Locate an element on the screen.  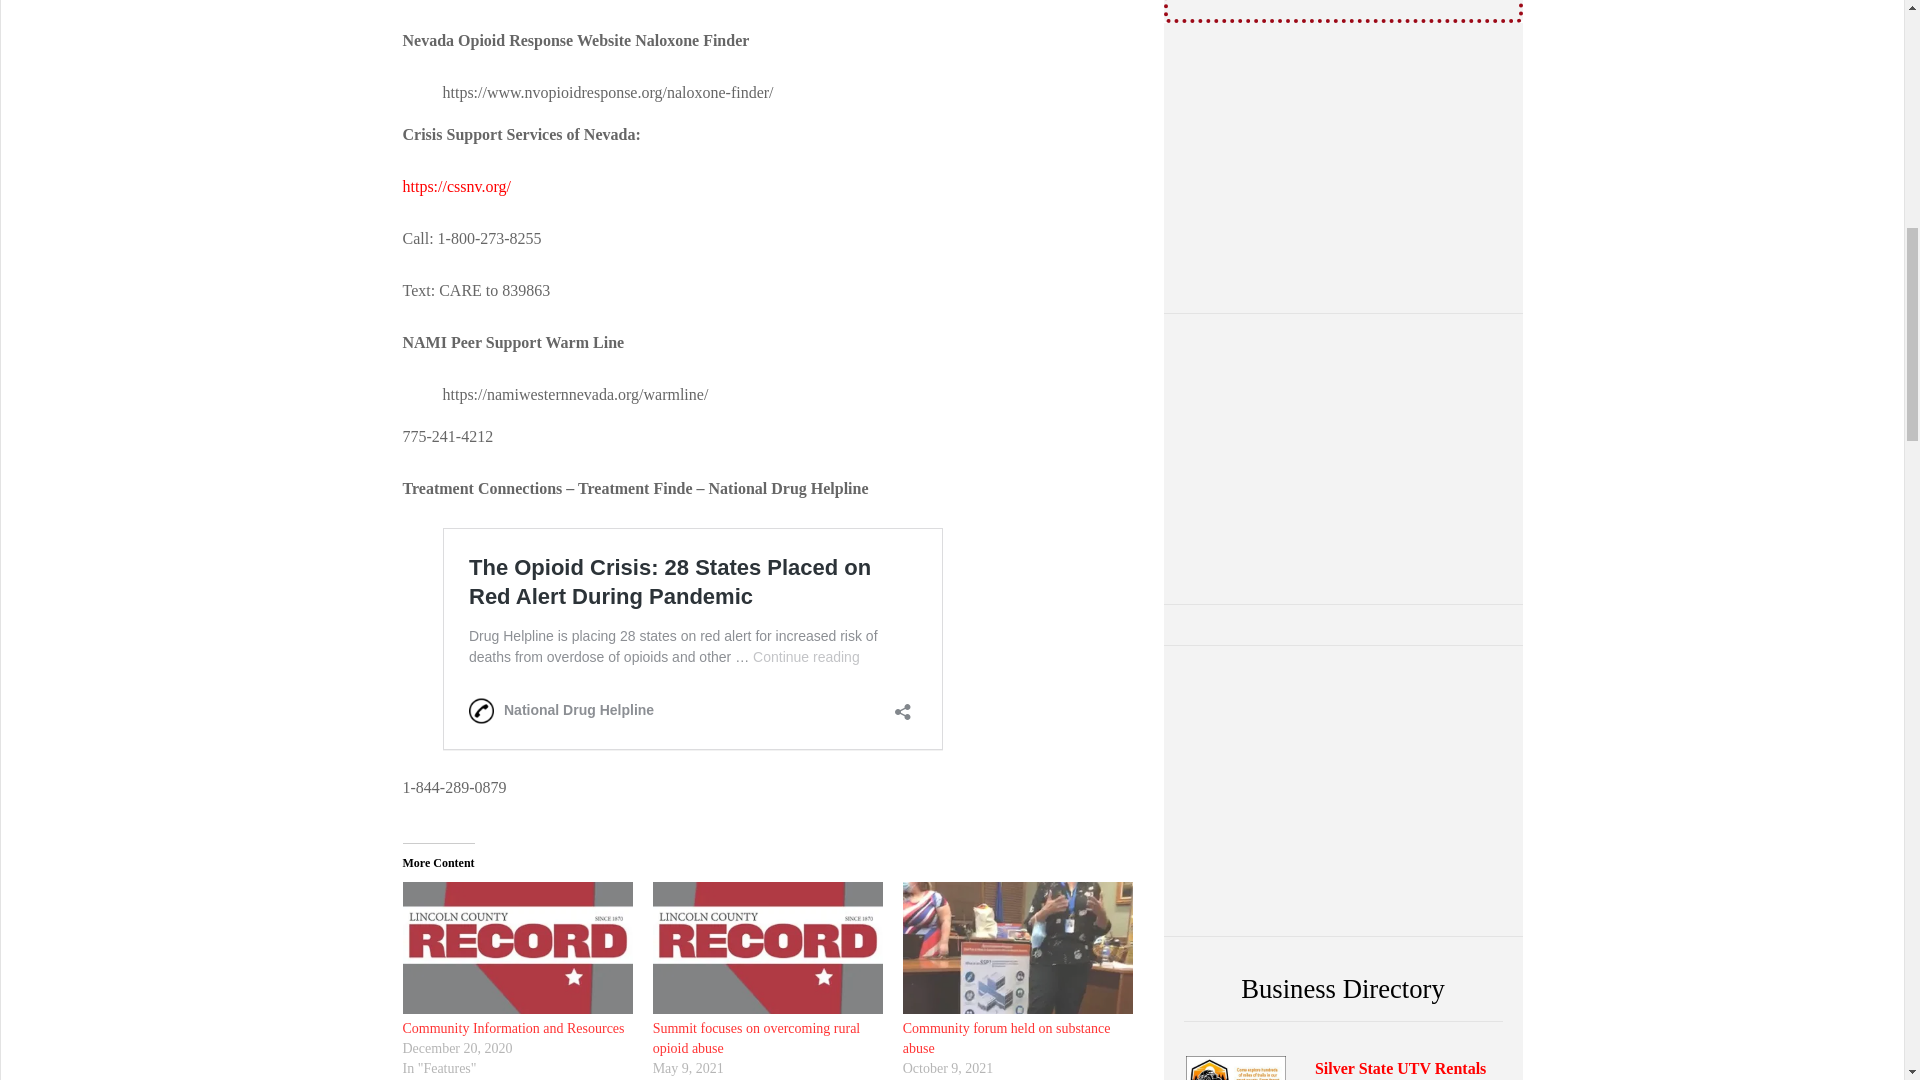
3rd party ad content is located at coordinates (1342, 790).